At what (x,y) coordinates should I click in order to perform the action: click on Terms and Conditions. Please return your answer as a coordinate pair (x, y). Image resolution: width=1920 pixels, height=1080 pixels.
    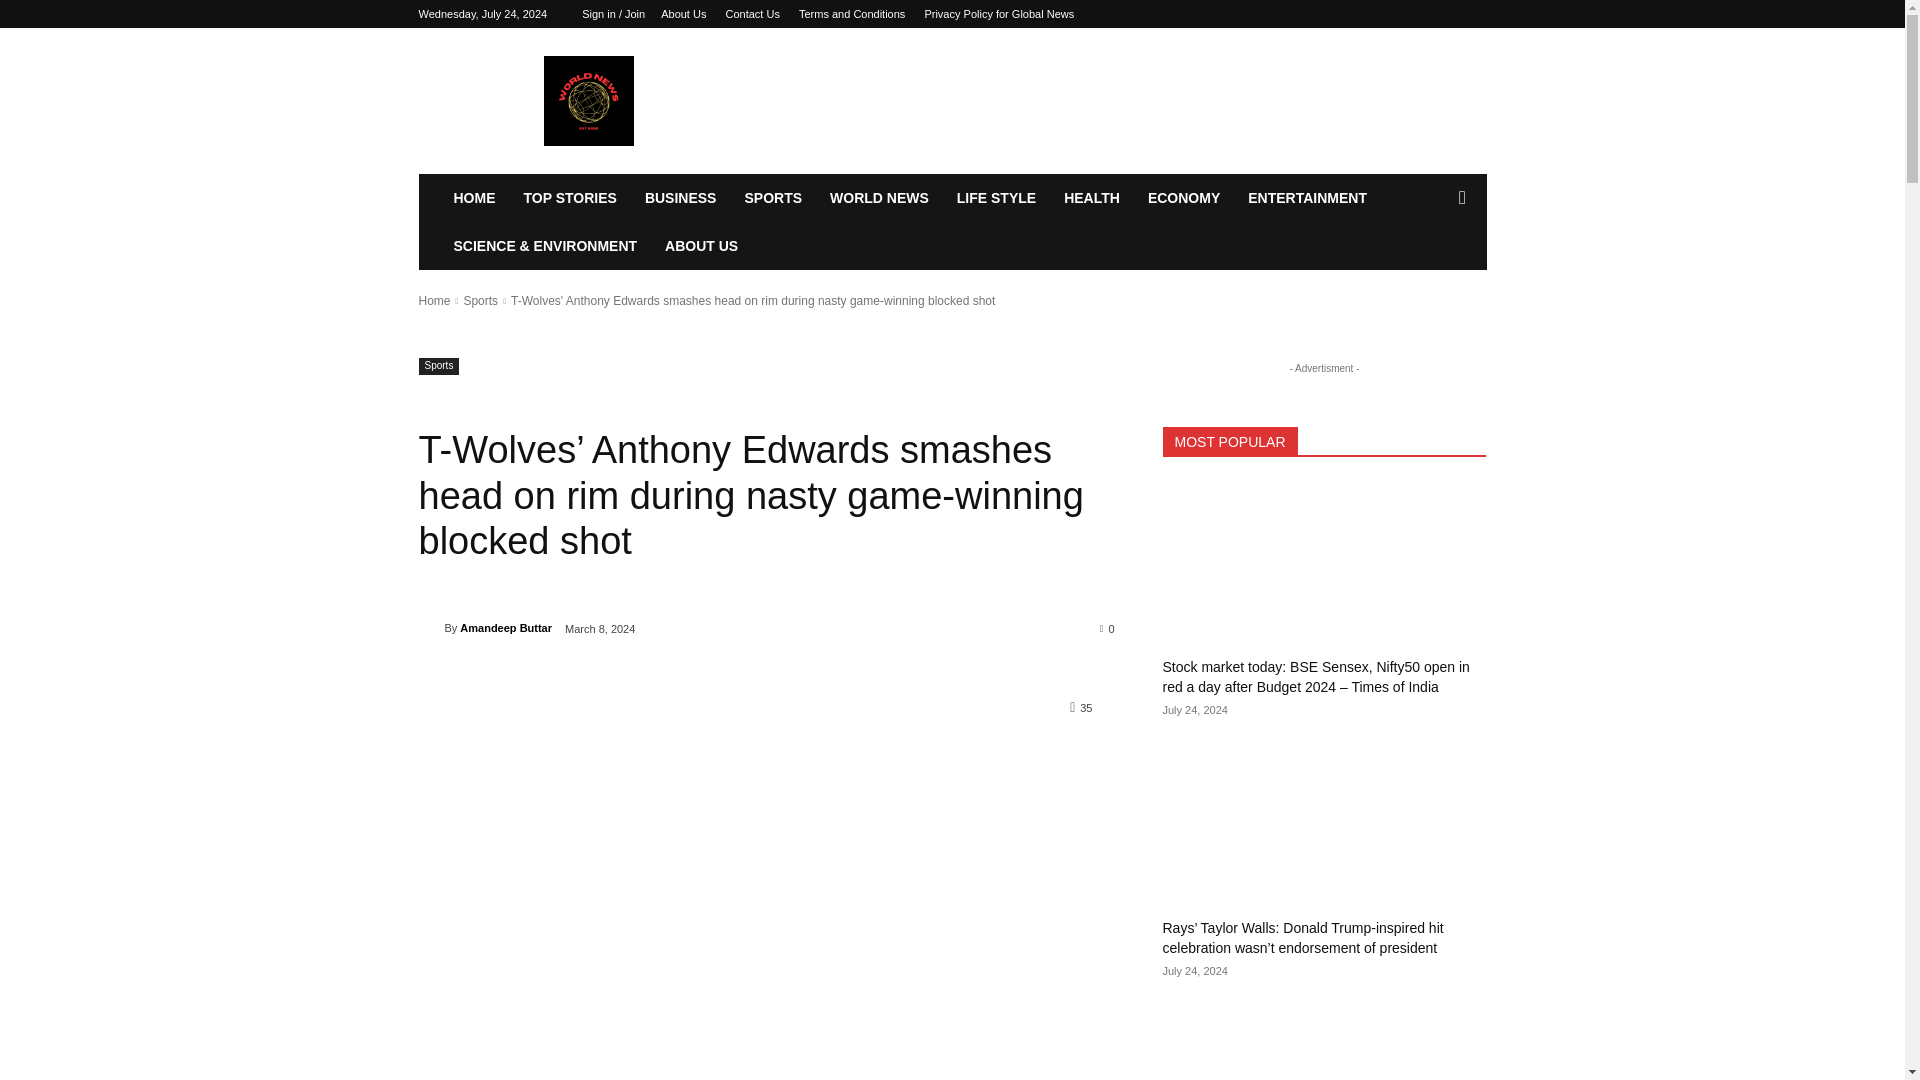
    Looking at the image, I should click on (851, 14).